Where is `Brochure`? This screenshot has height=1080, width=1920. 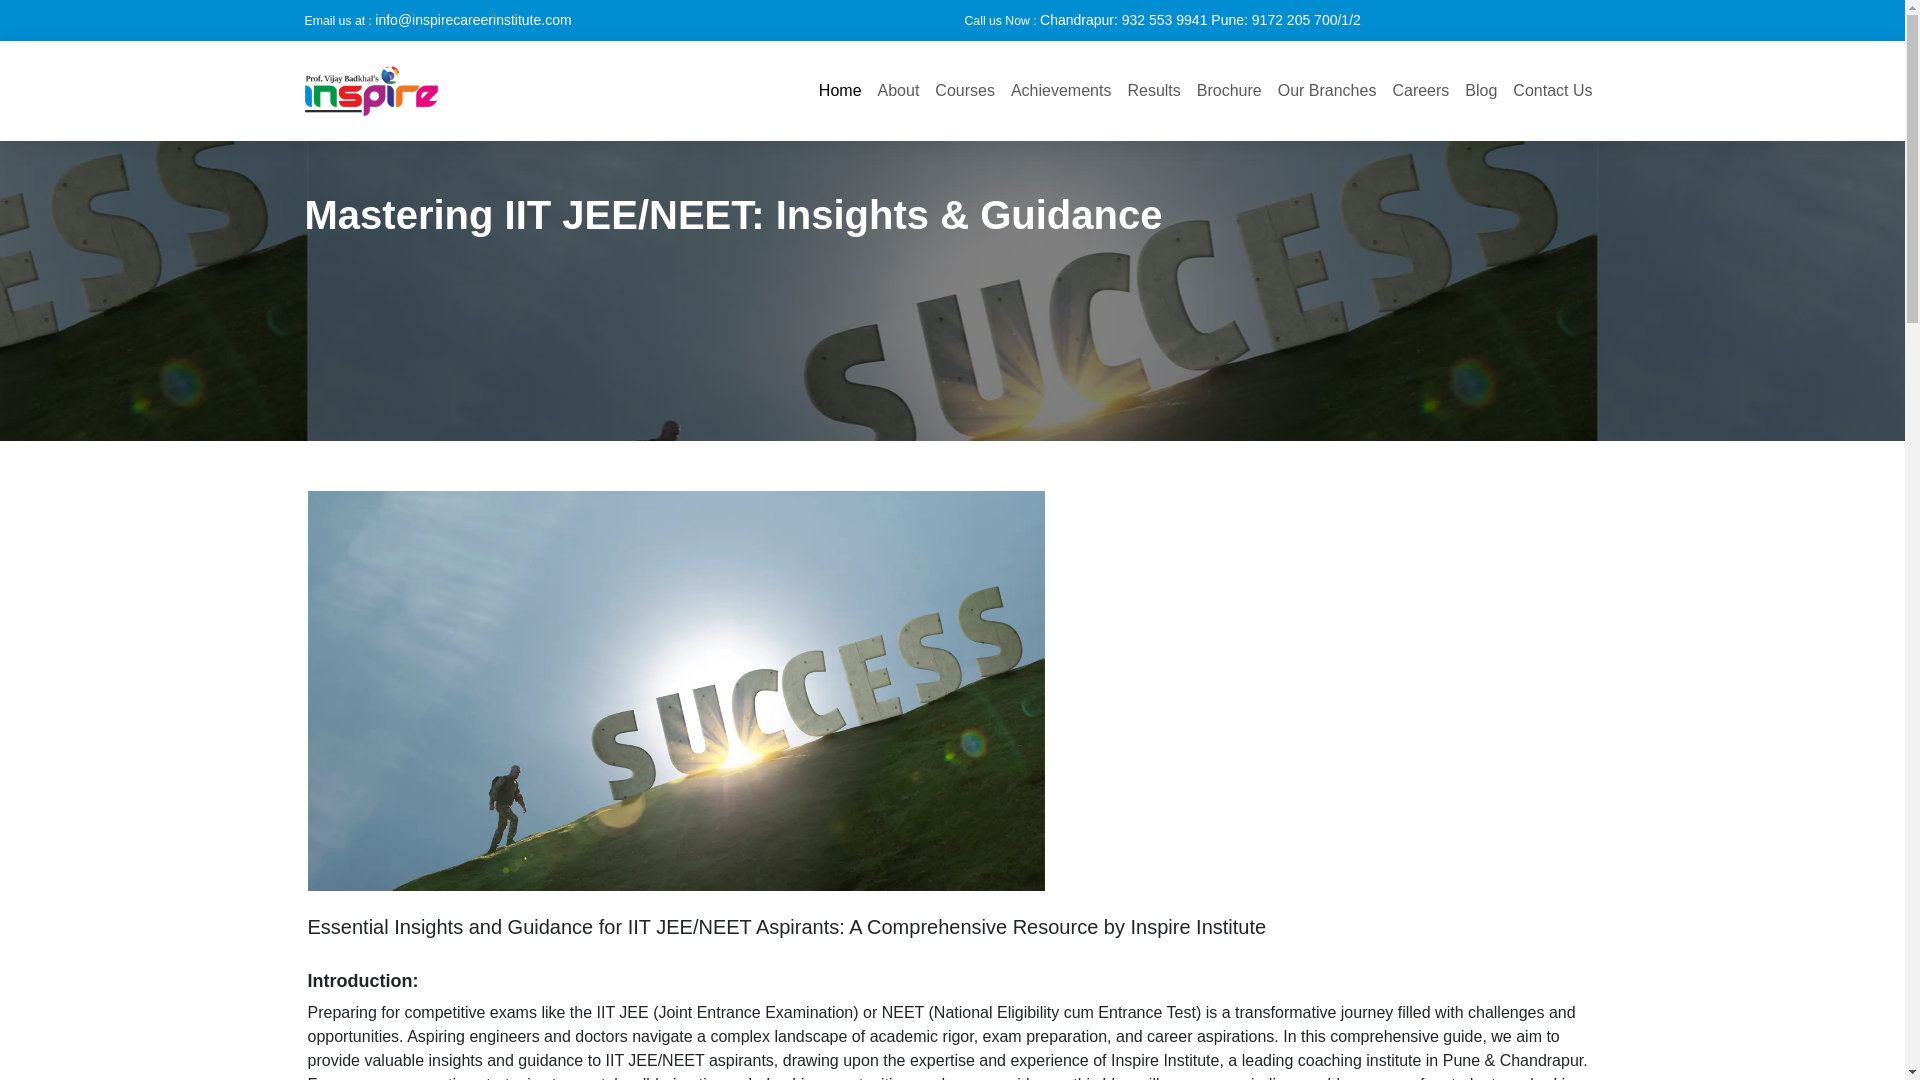
Brochure is located at coordinates (1228, 91).